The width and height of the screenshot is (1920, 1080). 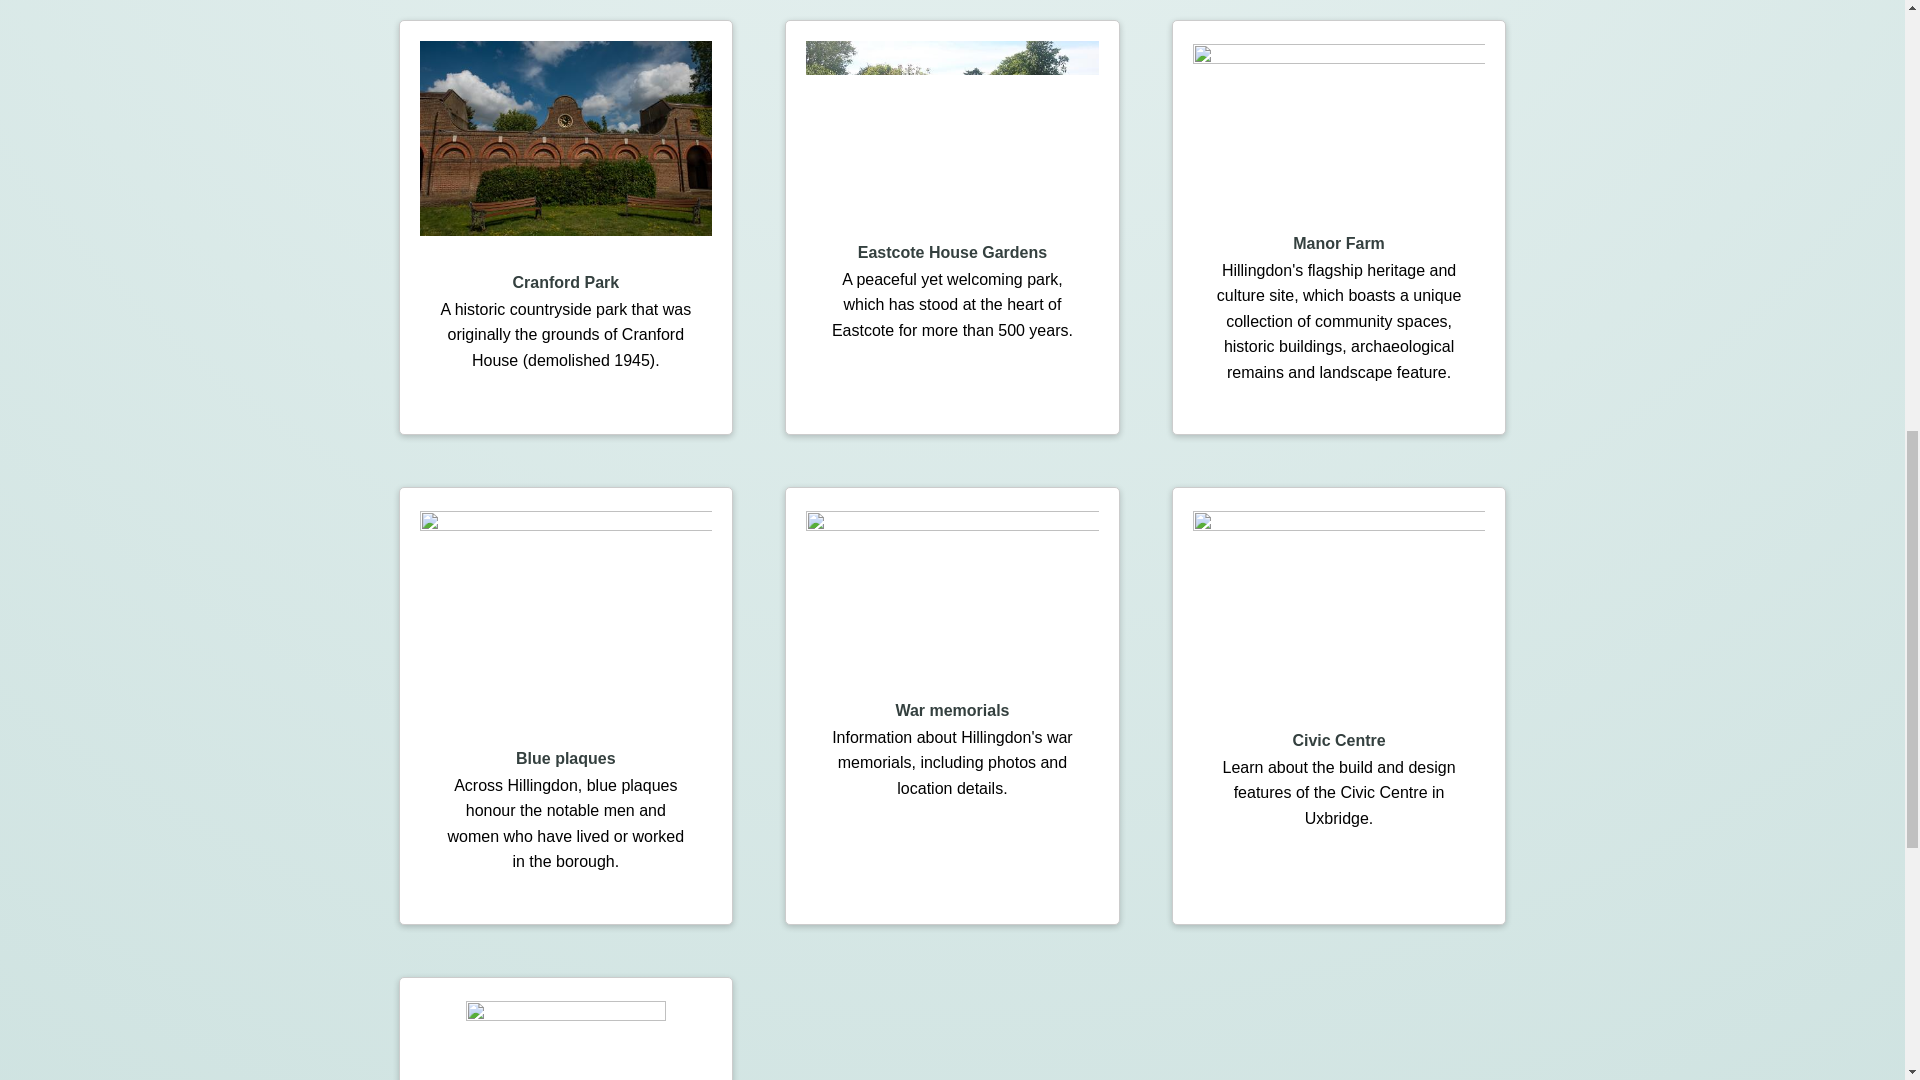 What do you see at coordinates (1338, 740) in the screenshot?
I see `Civic Centre` at bounding box center [1338, 740].